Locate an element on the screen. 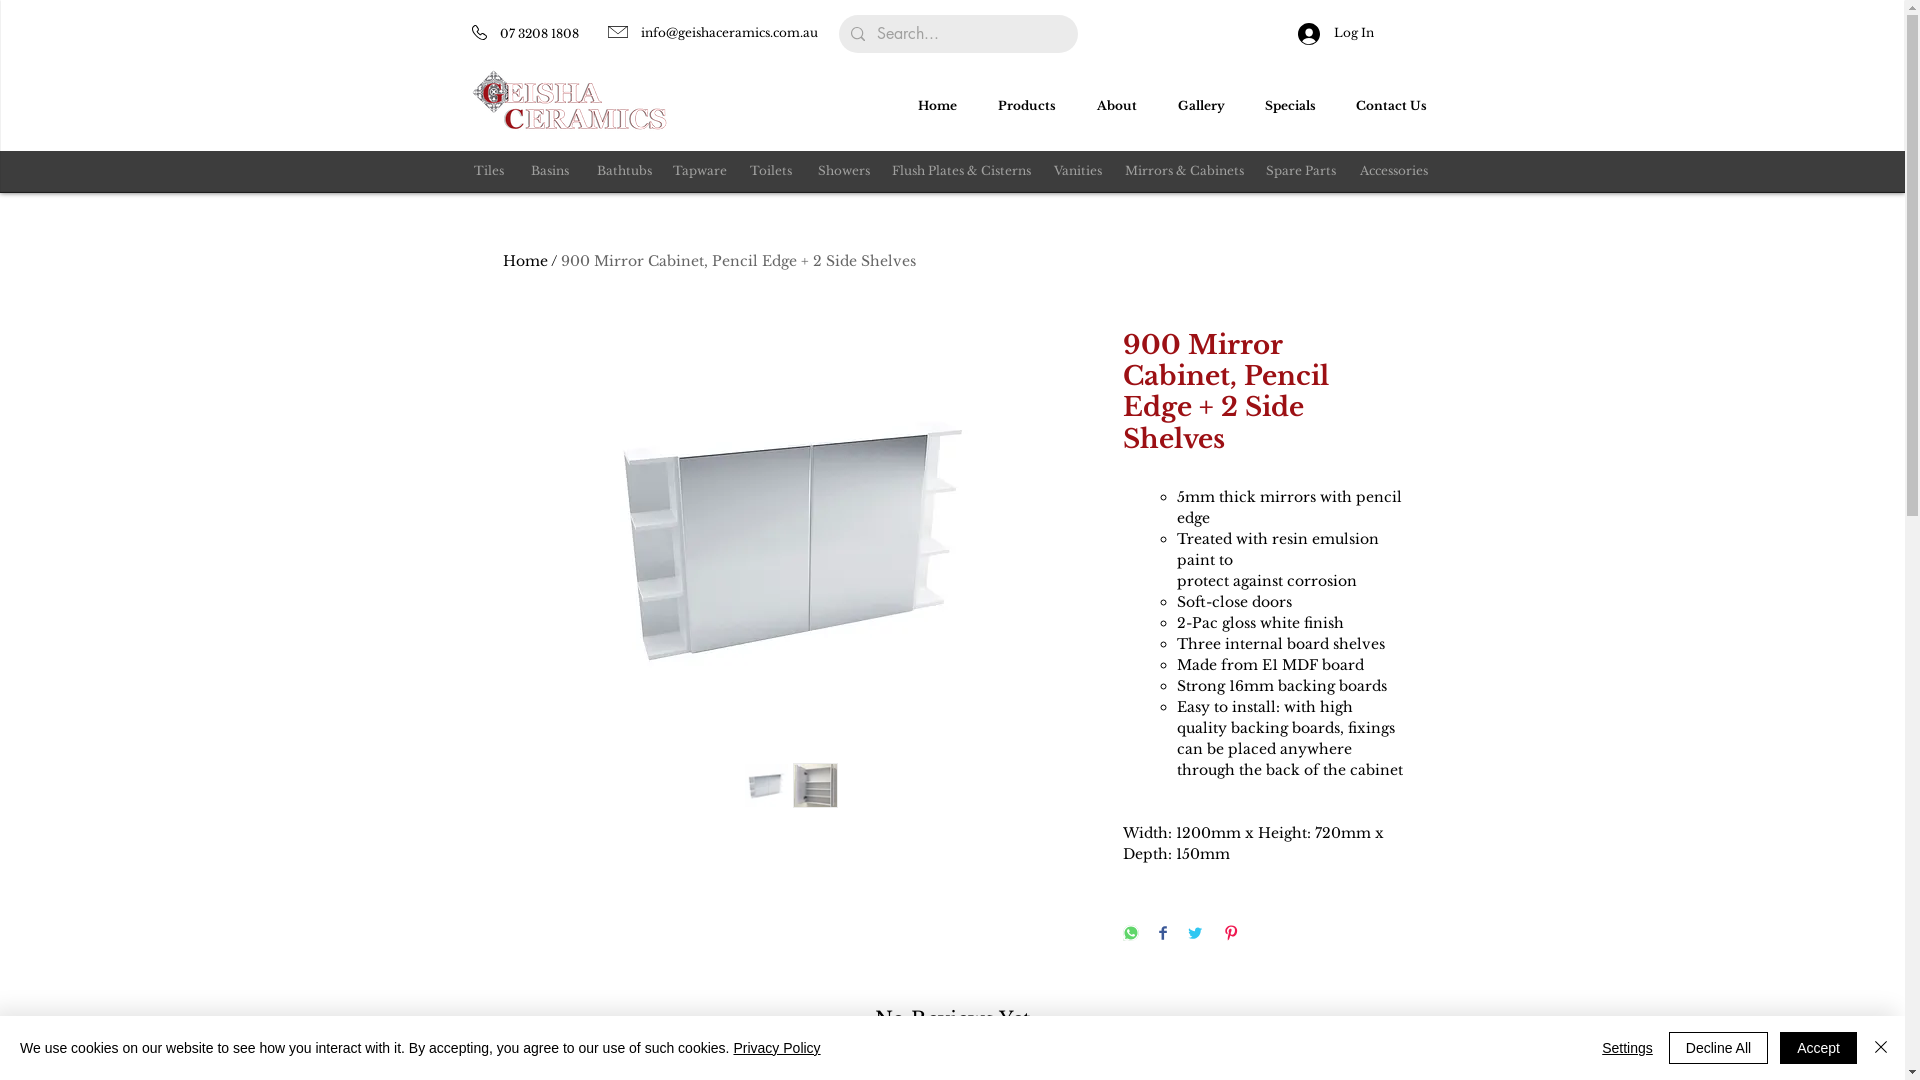  Vanities is located at coordinates (1077, 172).